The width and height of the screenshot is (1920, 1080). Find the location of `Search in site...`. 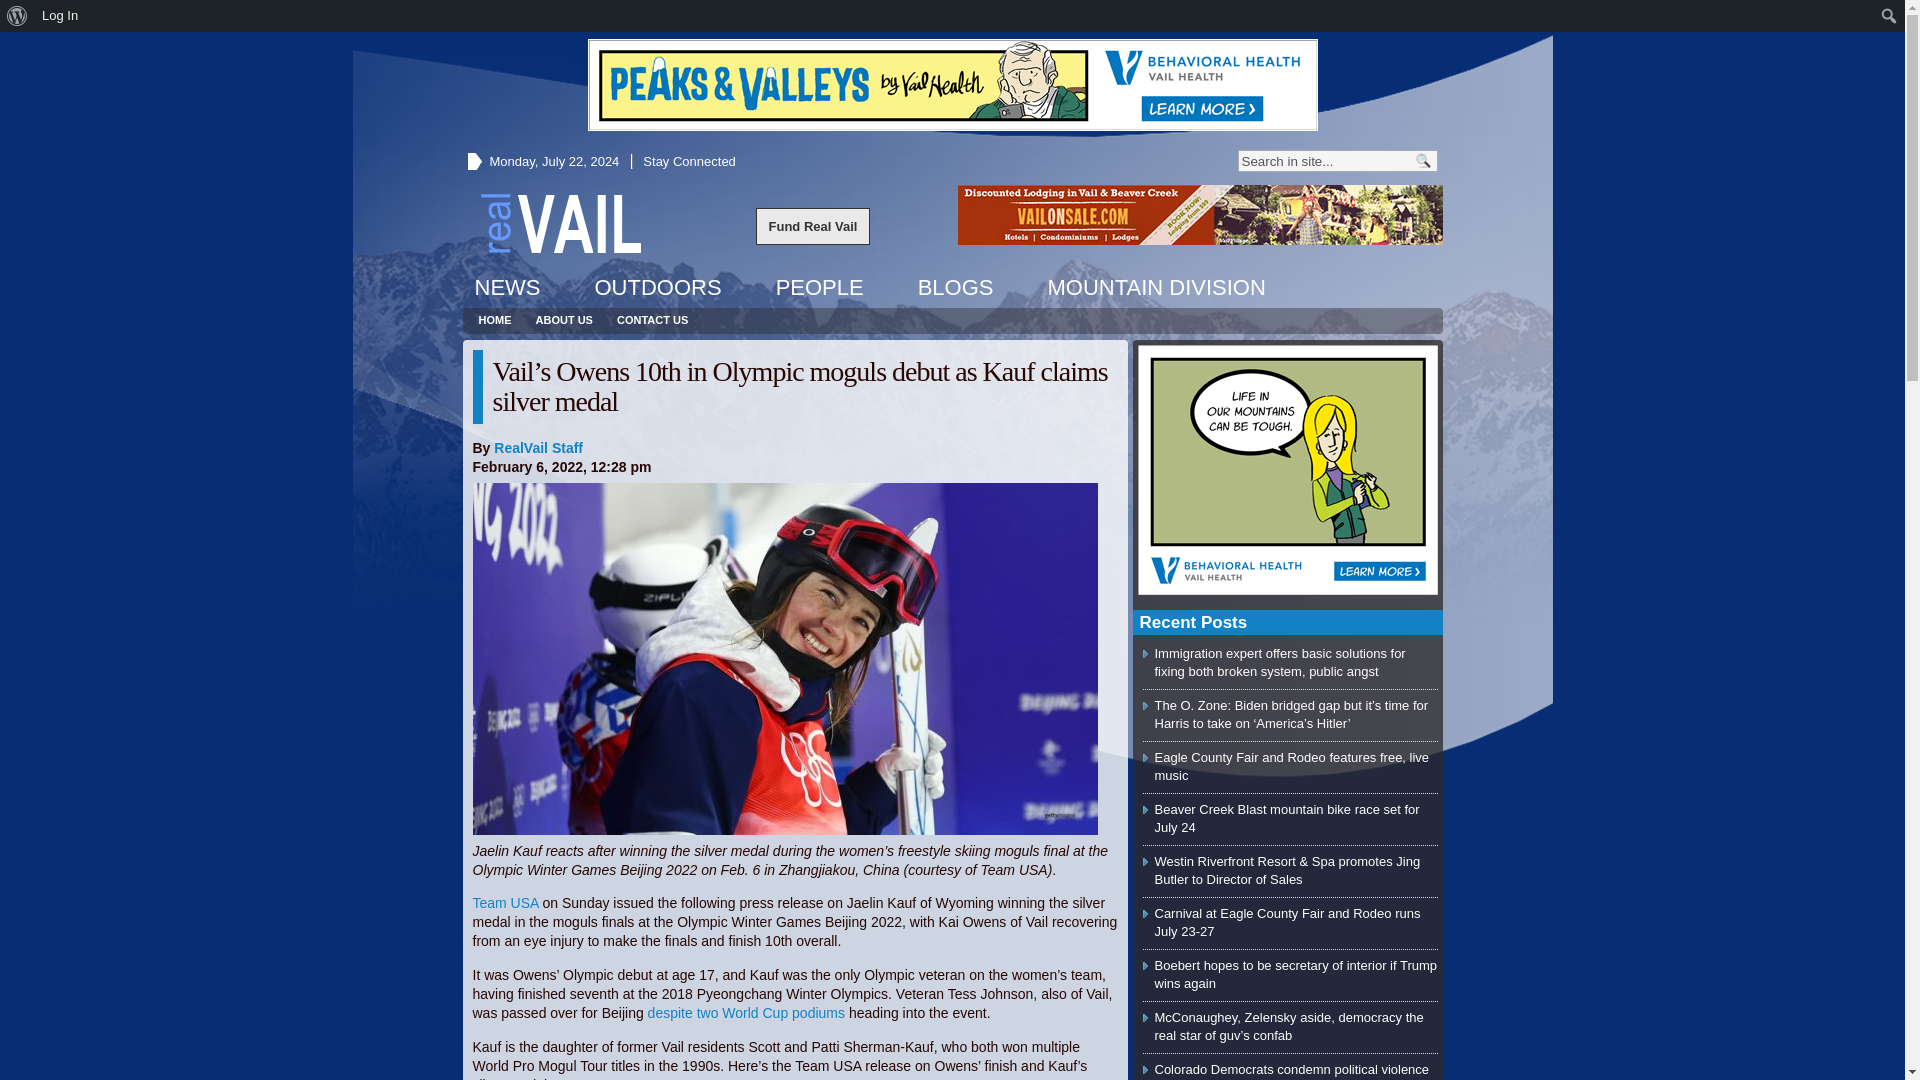

Search in site... is located at coordinates (1324, 160).